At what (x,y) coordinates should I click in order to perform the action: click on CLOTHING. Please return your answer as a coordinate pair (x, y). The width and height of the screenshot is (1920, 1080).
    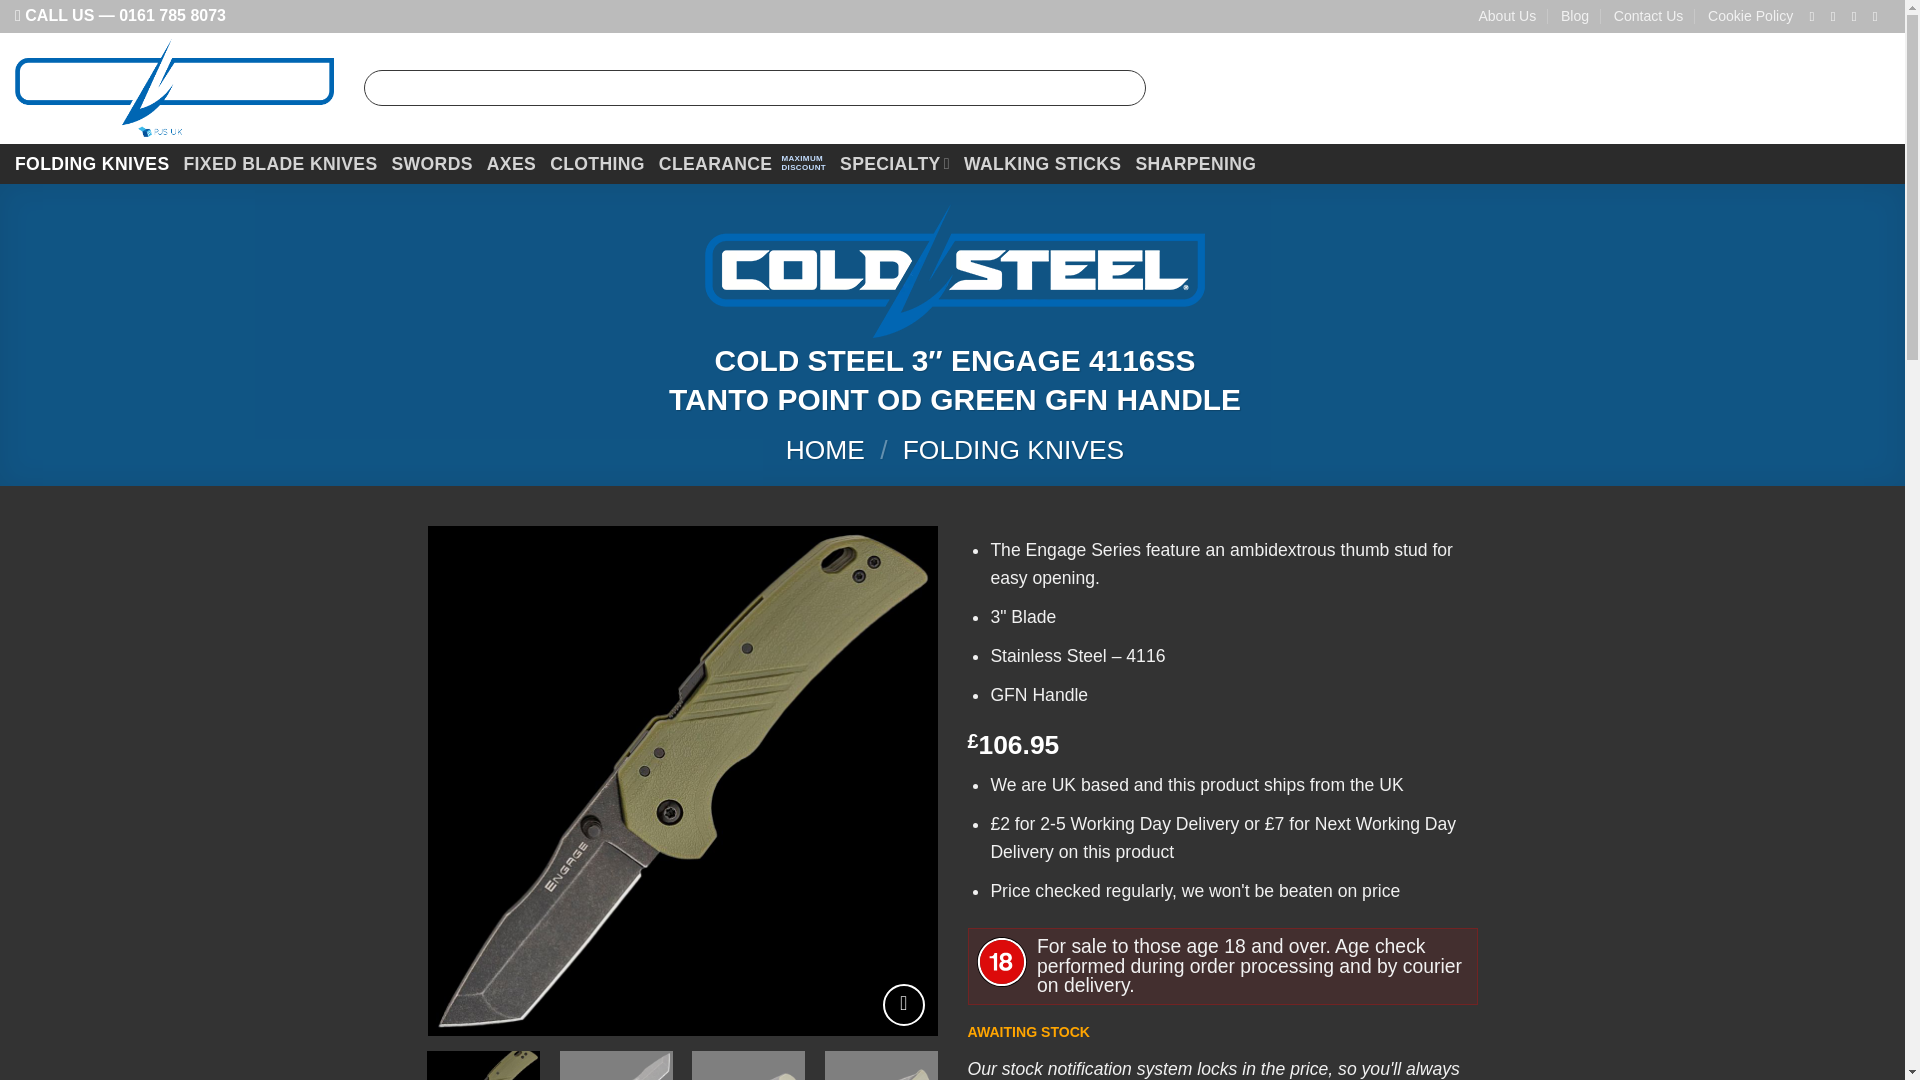
    Looking at the image, I should click on (597, 163).